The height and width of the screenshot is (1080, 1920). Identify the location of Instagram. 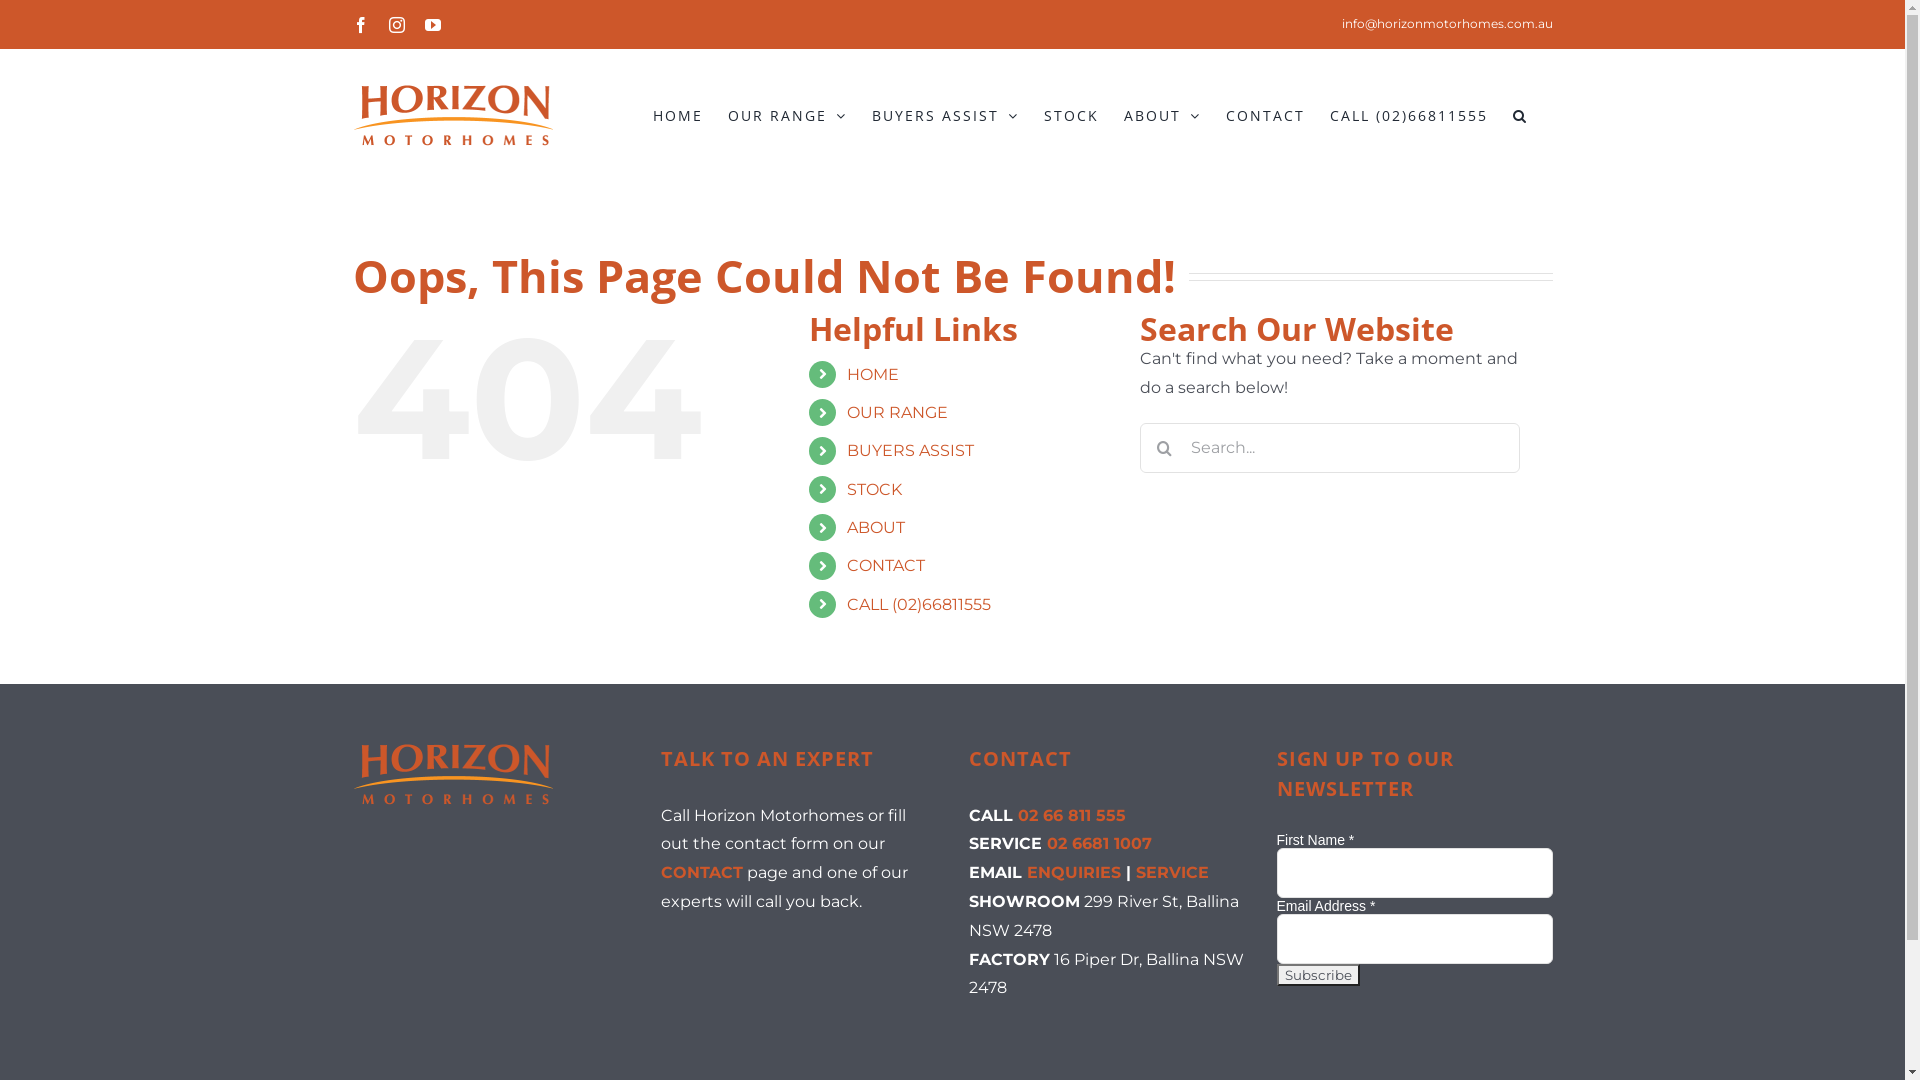
(396, 24).